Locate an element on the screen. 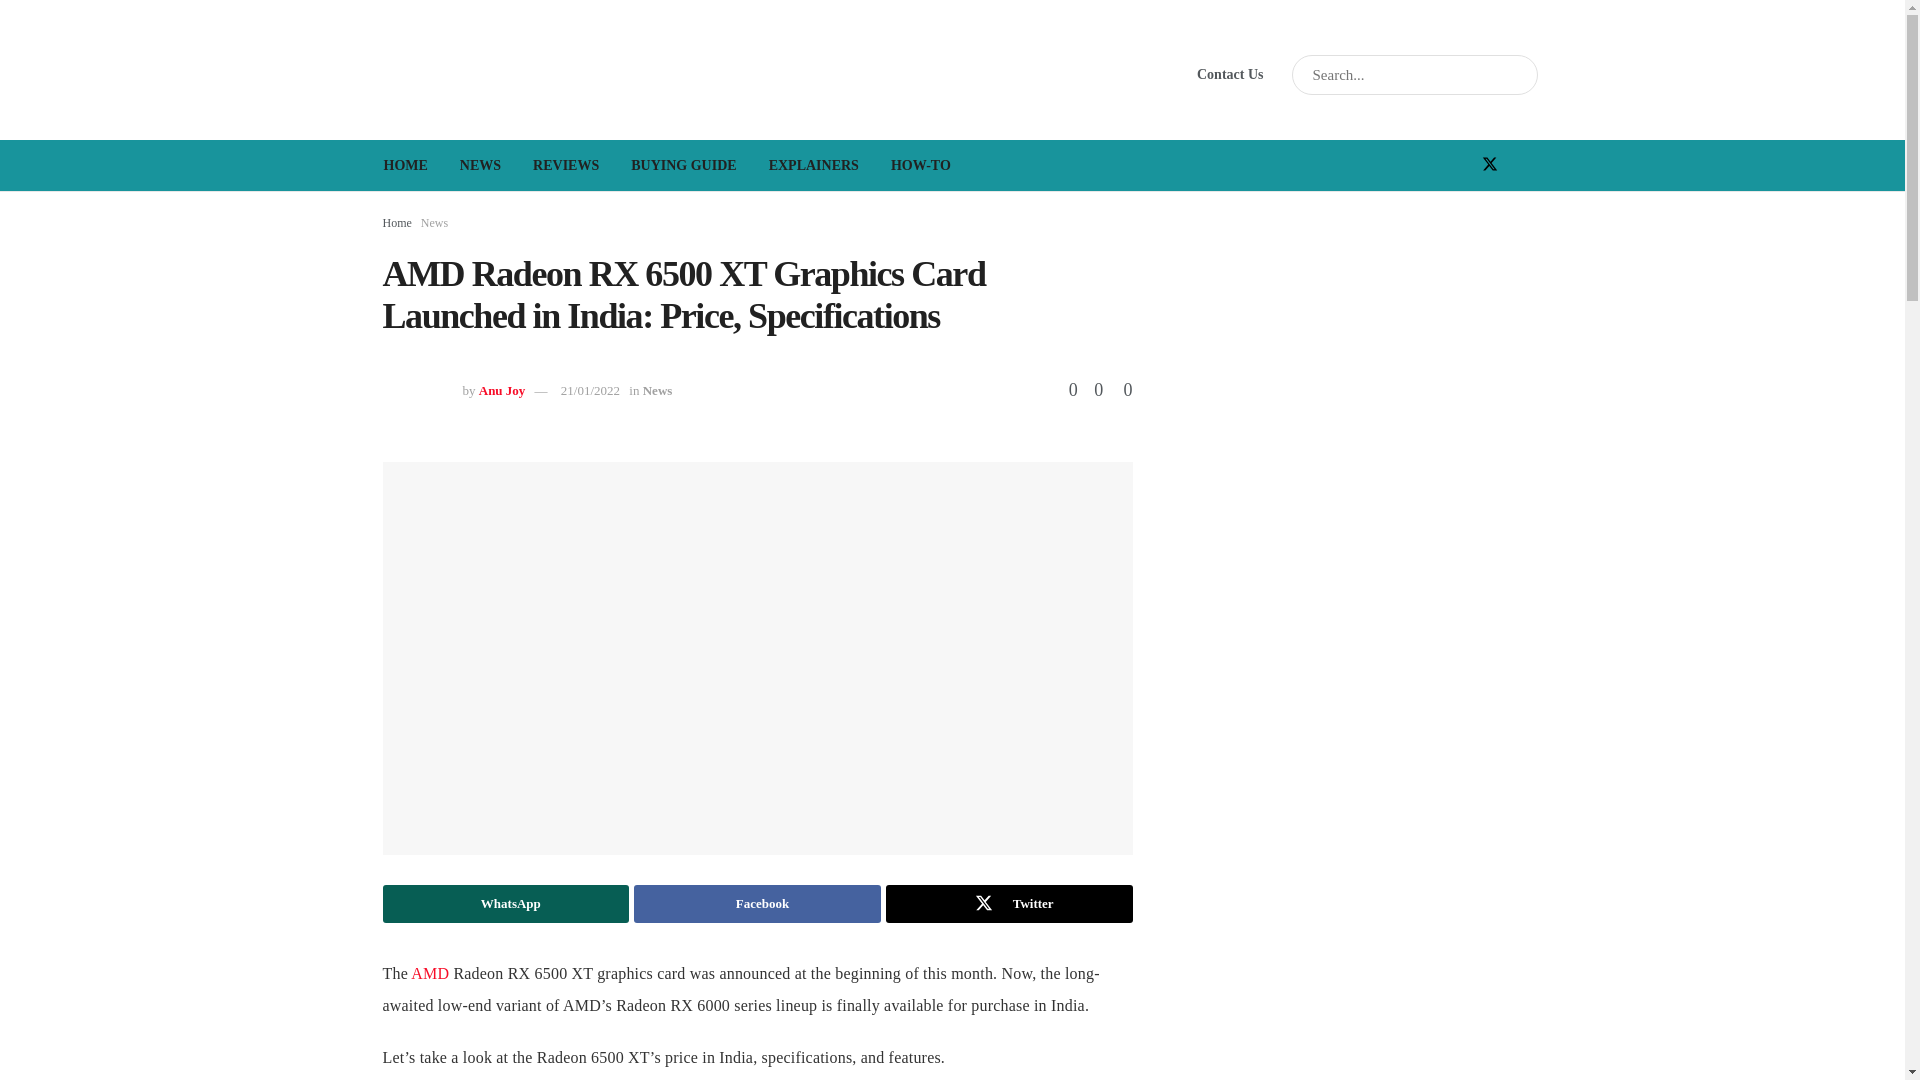 This screenshot has width=1920, height=1080. Twitter is located at coordinates (1008, 904).